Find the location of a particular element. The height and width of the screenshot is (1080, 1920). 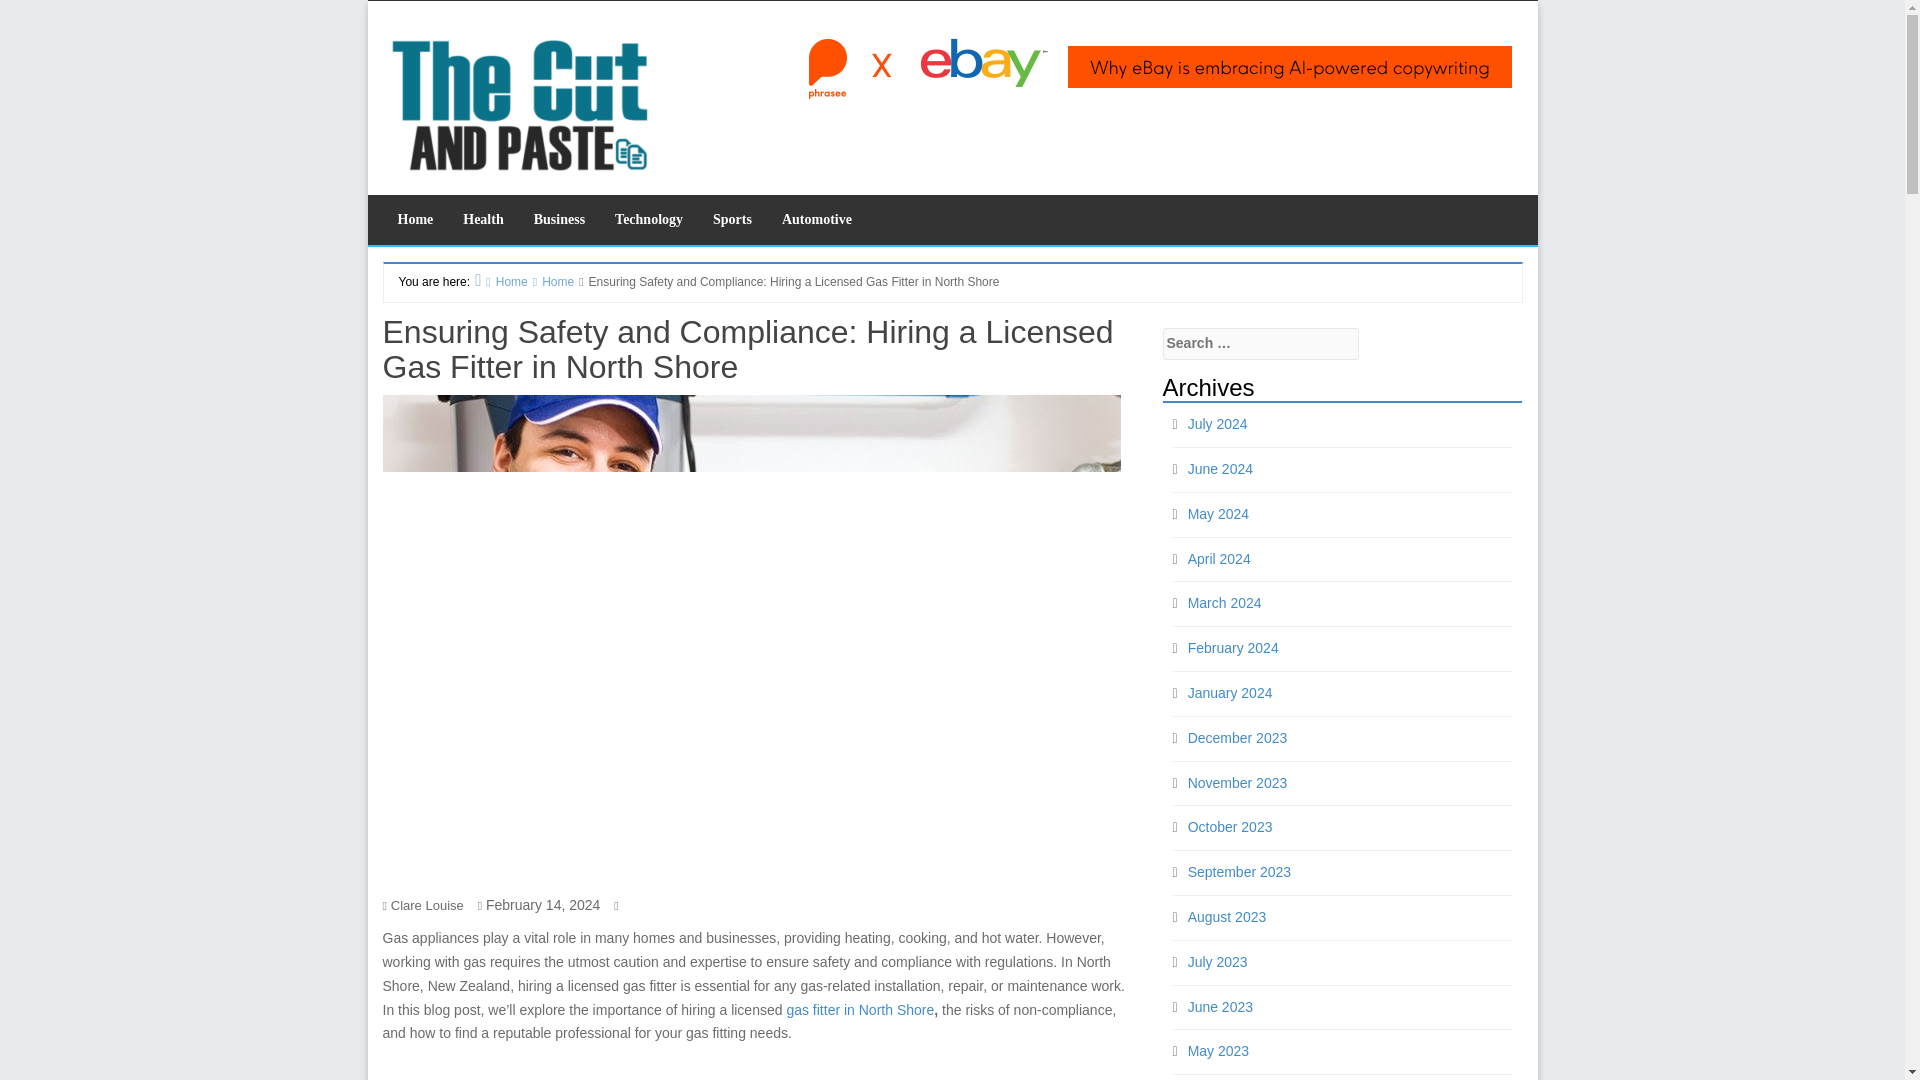

Home is located at coordinates (501, 280).